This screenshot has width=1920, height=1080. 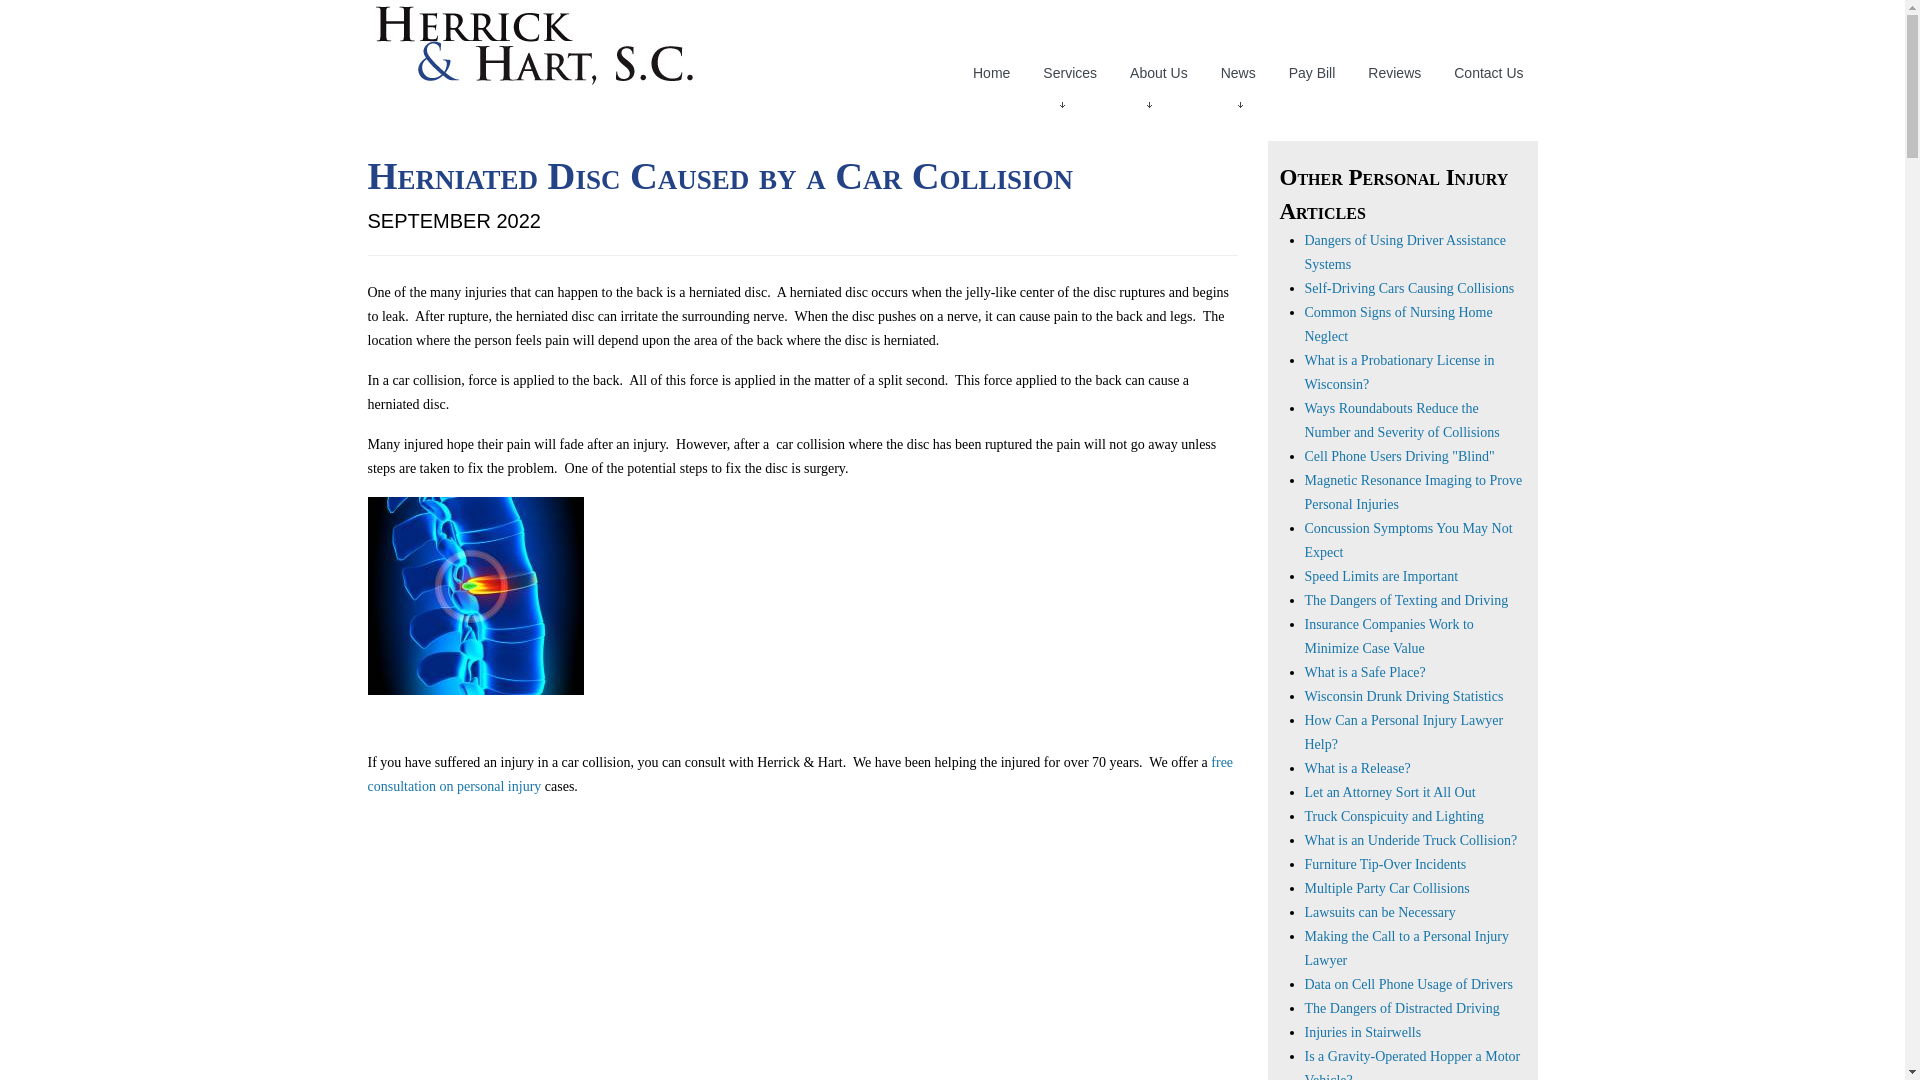 I want to click on Contact Us, so click(x=1488, y=73).